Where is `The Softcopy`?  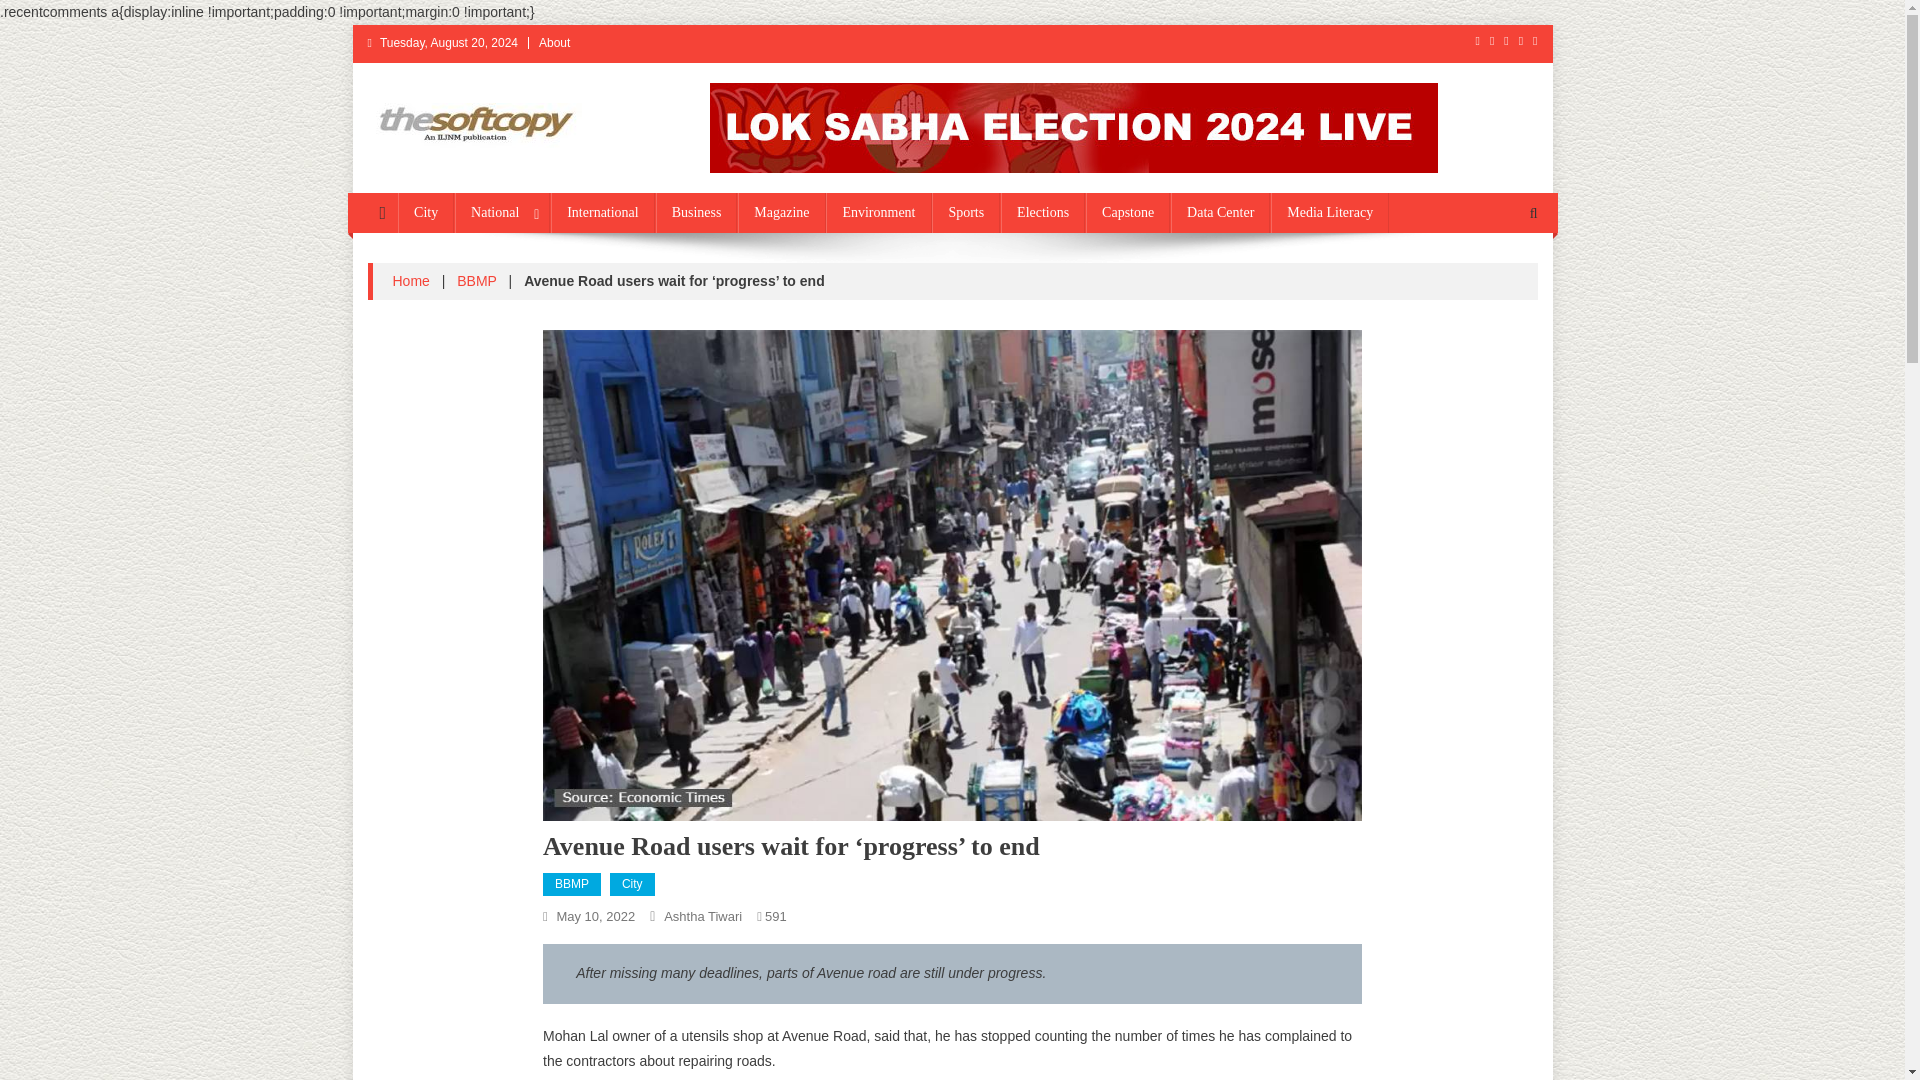
The Softcopy is located at coordinates (469, 168).